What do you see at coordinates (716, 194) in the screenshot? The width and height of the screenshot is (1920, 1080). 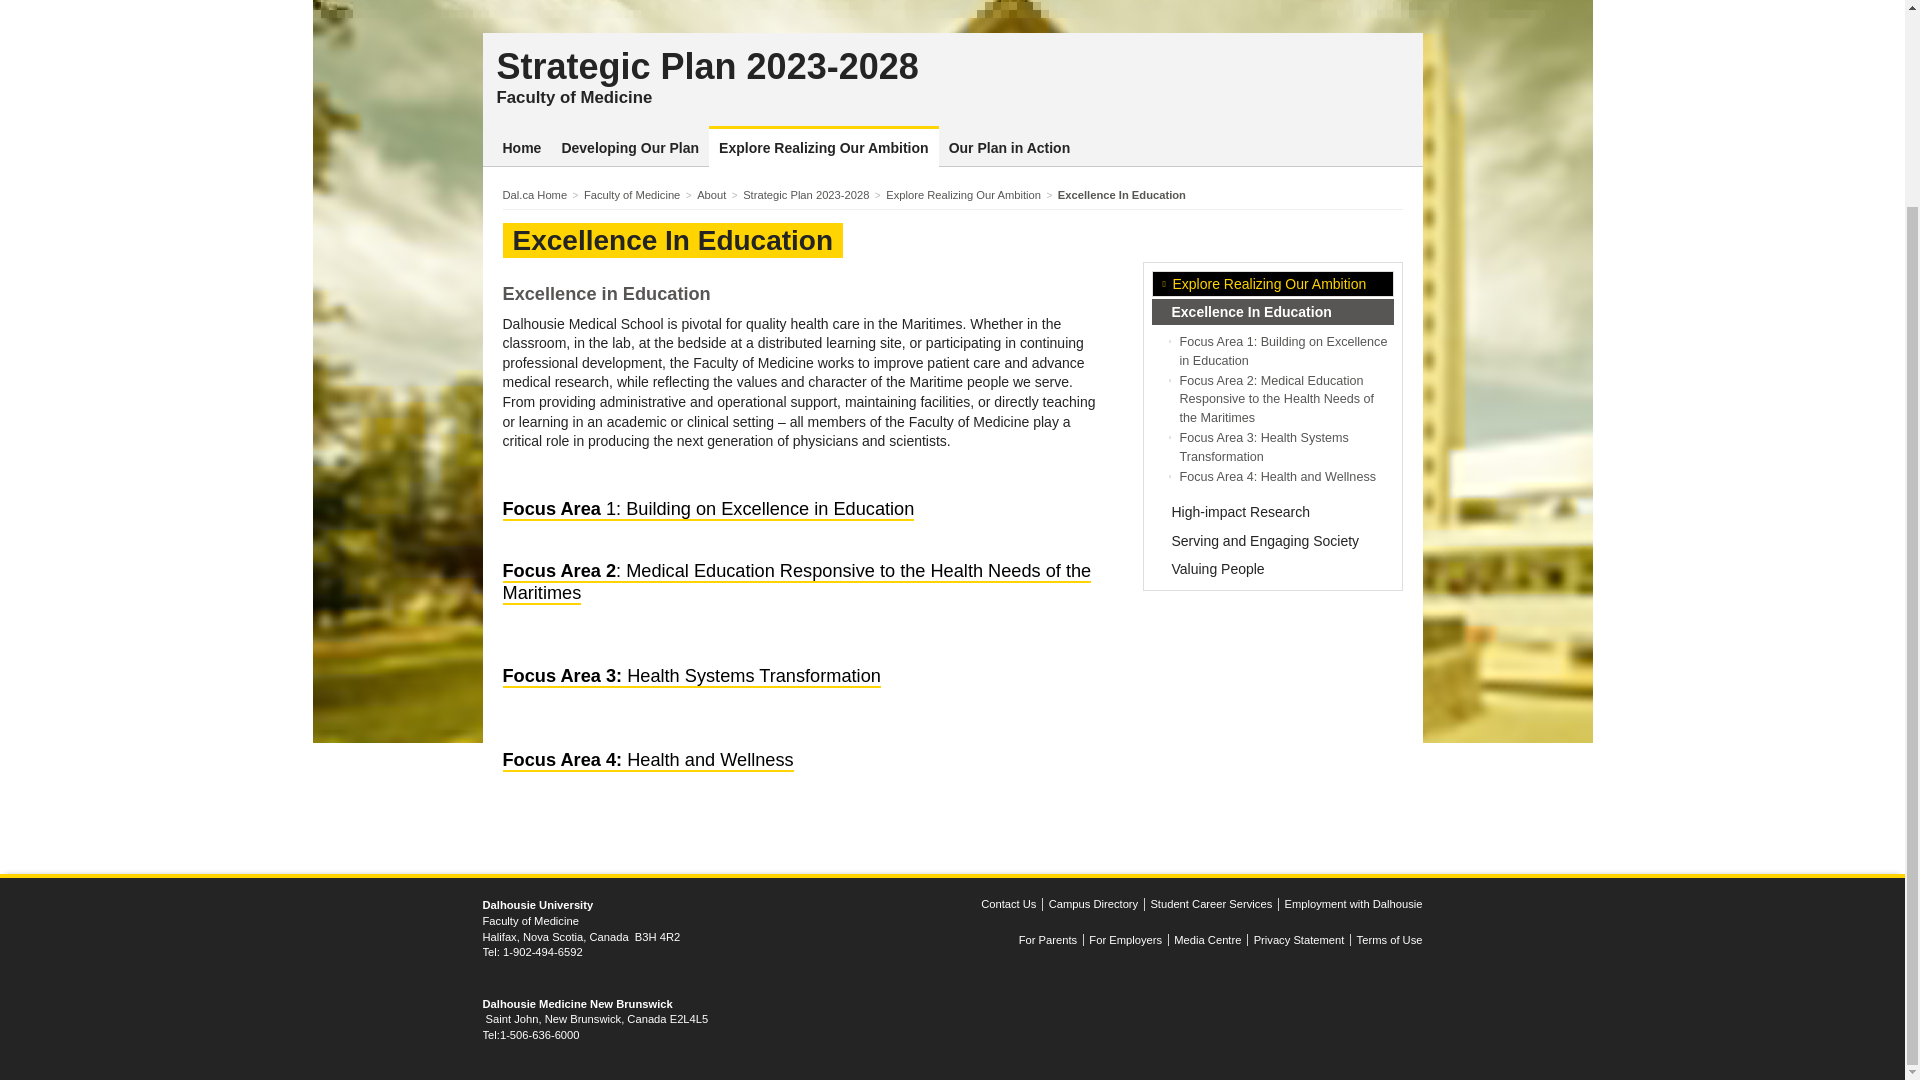 I see `About` at bounding box center [716, 194].